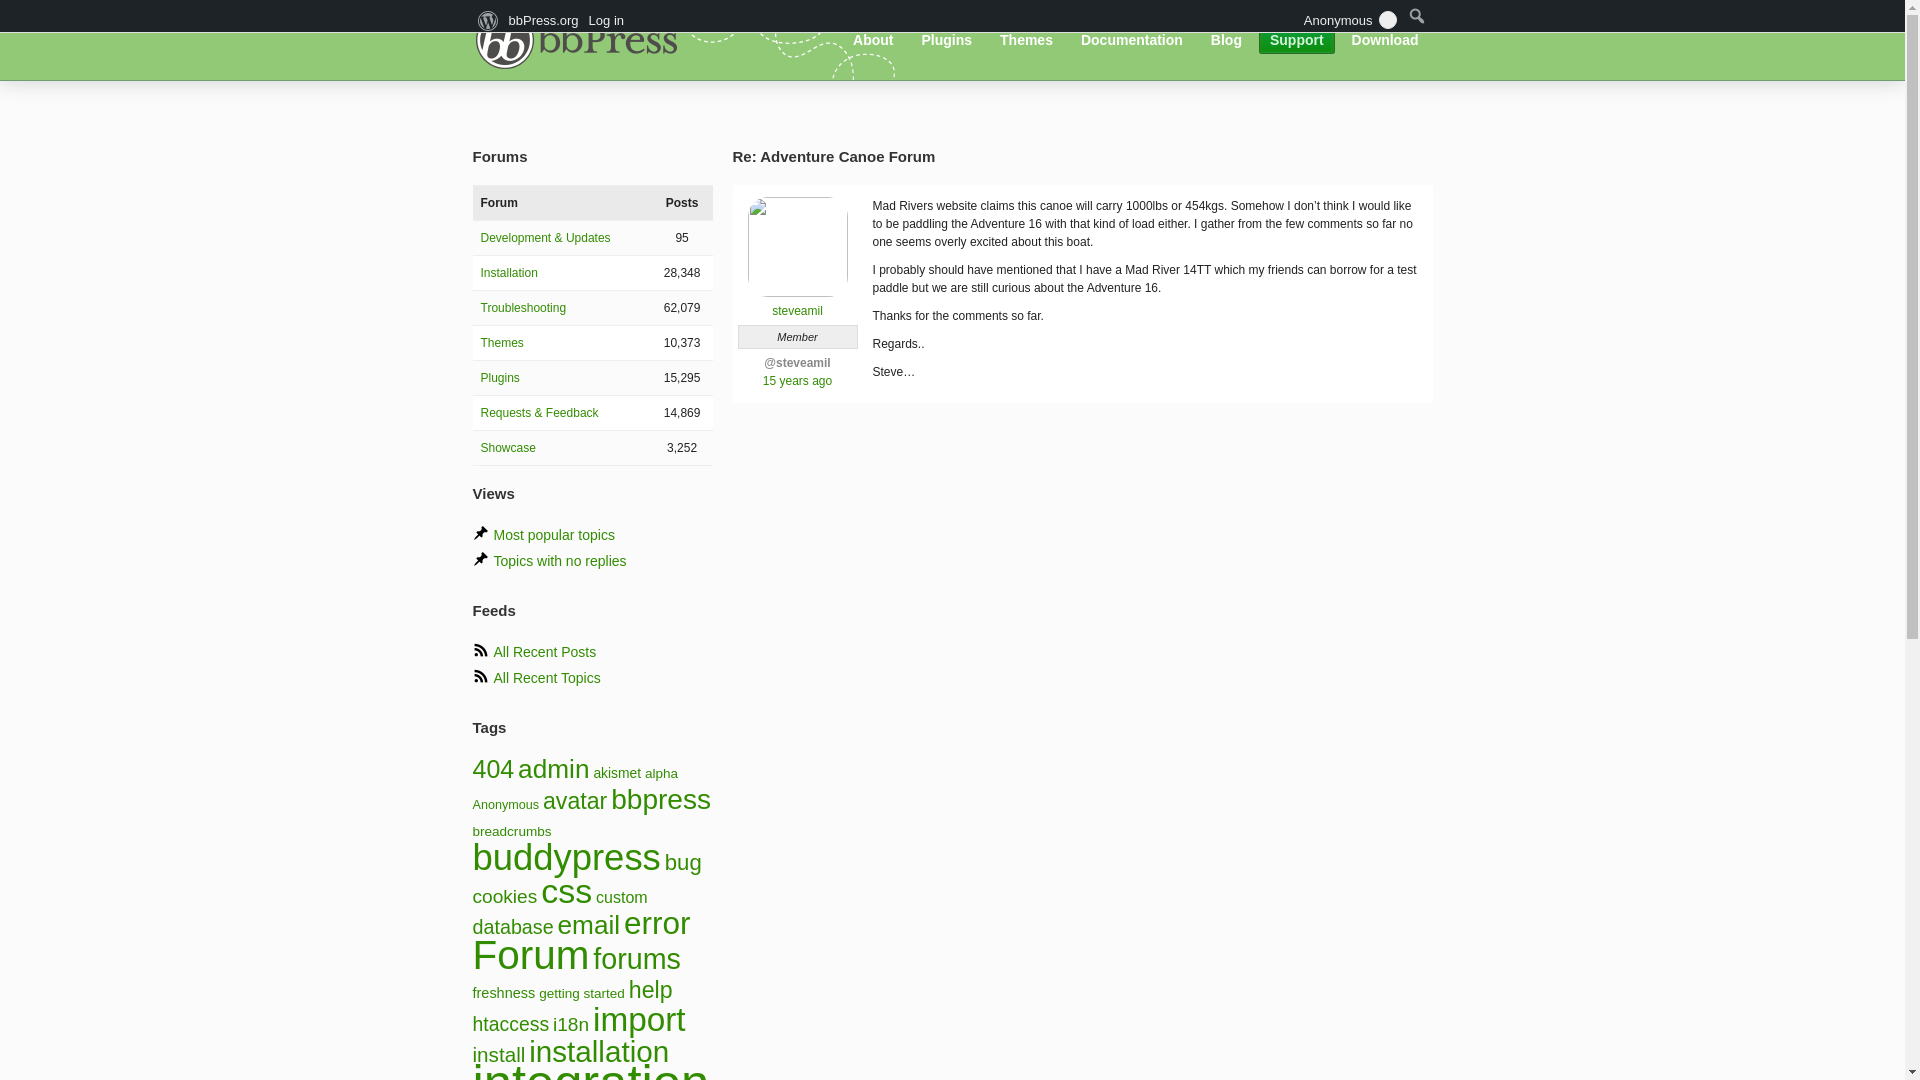 This screenshot has height=1080, width=1920. Describe the element at coordinates (504, 896) in the screenshot. I see `cookies` at that location.